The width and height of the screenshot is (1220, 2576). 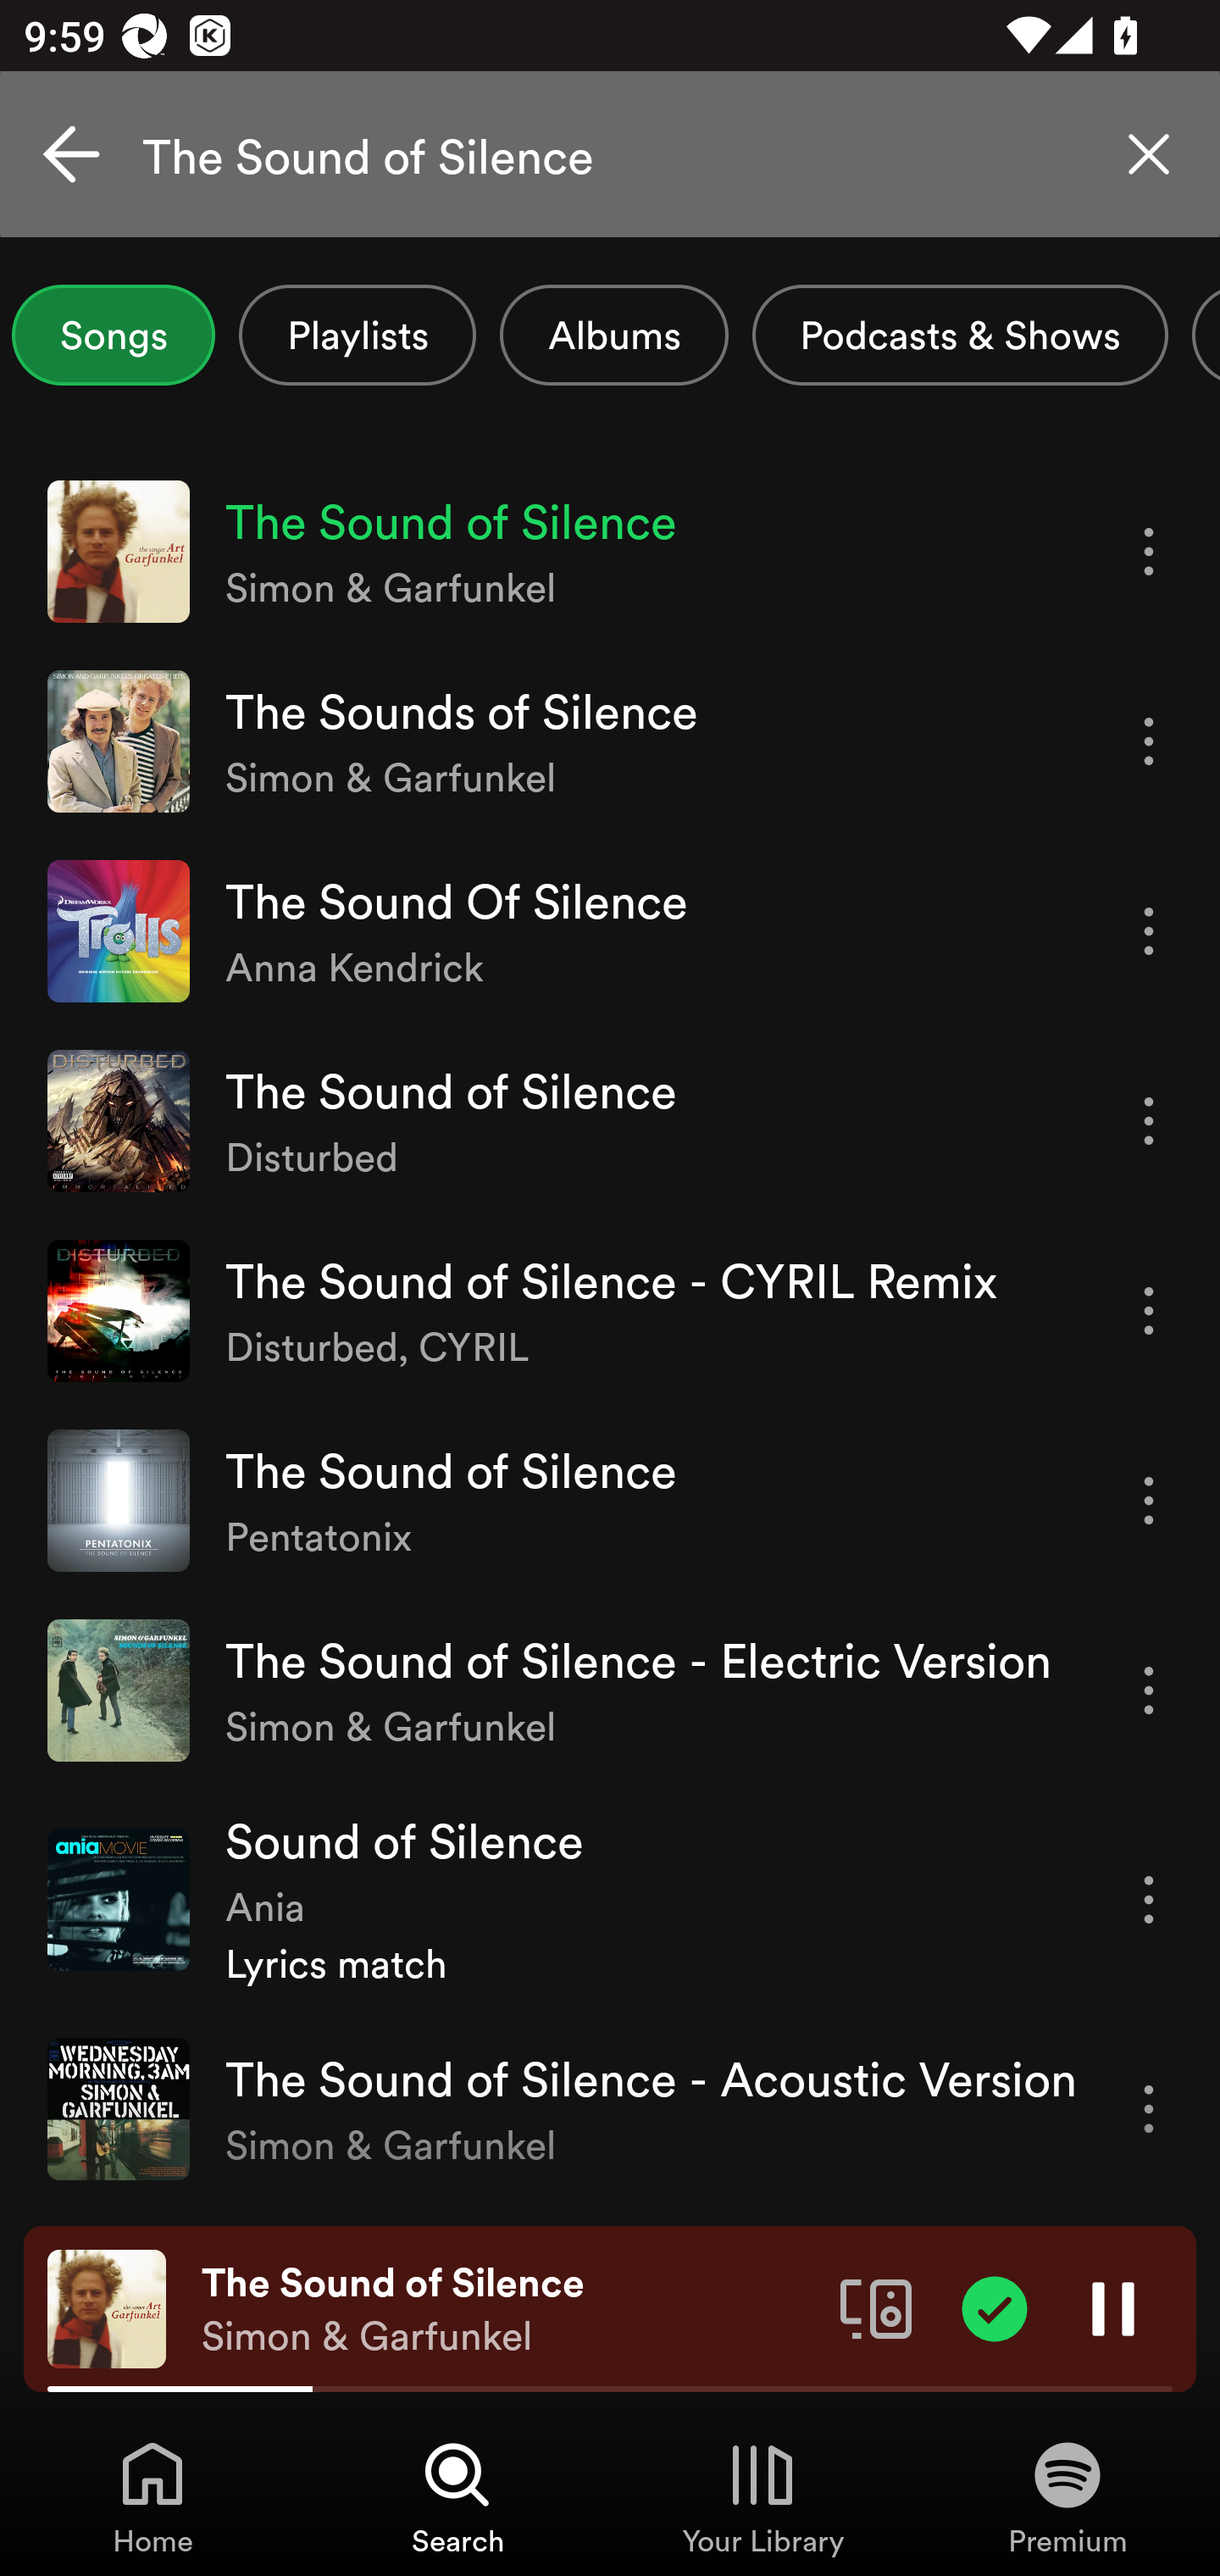 What do you see at coordinates (1067, 2496) in the screenshot?
I see `Premium, Tab 4 of 4 Premium Premium` at bounding box center [1067, 2496].